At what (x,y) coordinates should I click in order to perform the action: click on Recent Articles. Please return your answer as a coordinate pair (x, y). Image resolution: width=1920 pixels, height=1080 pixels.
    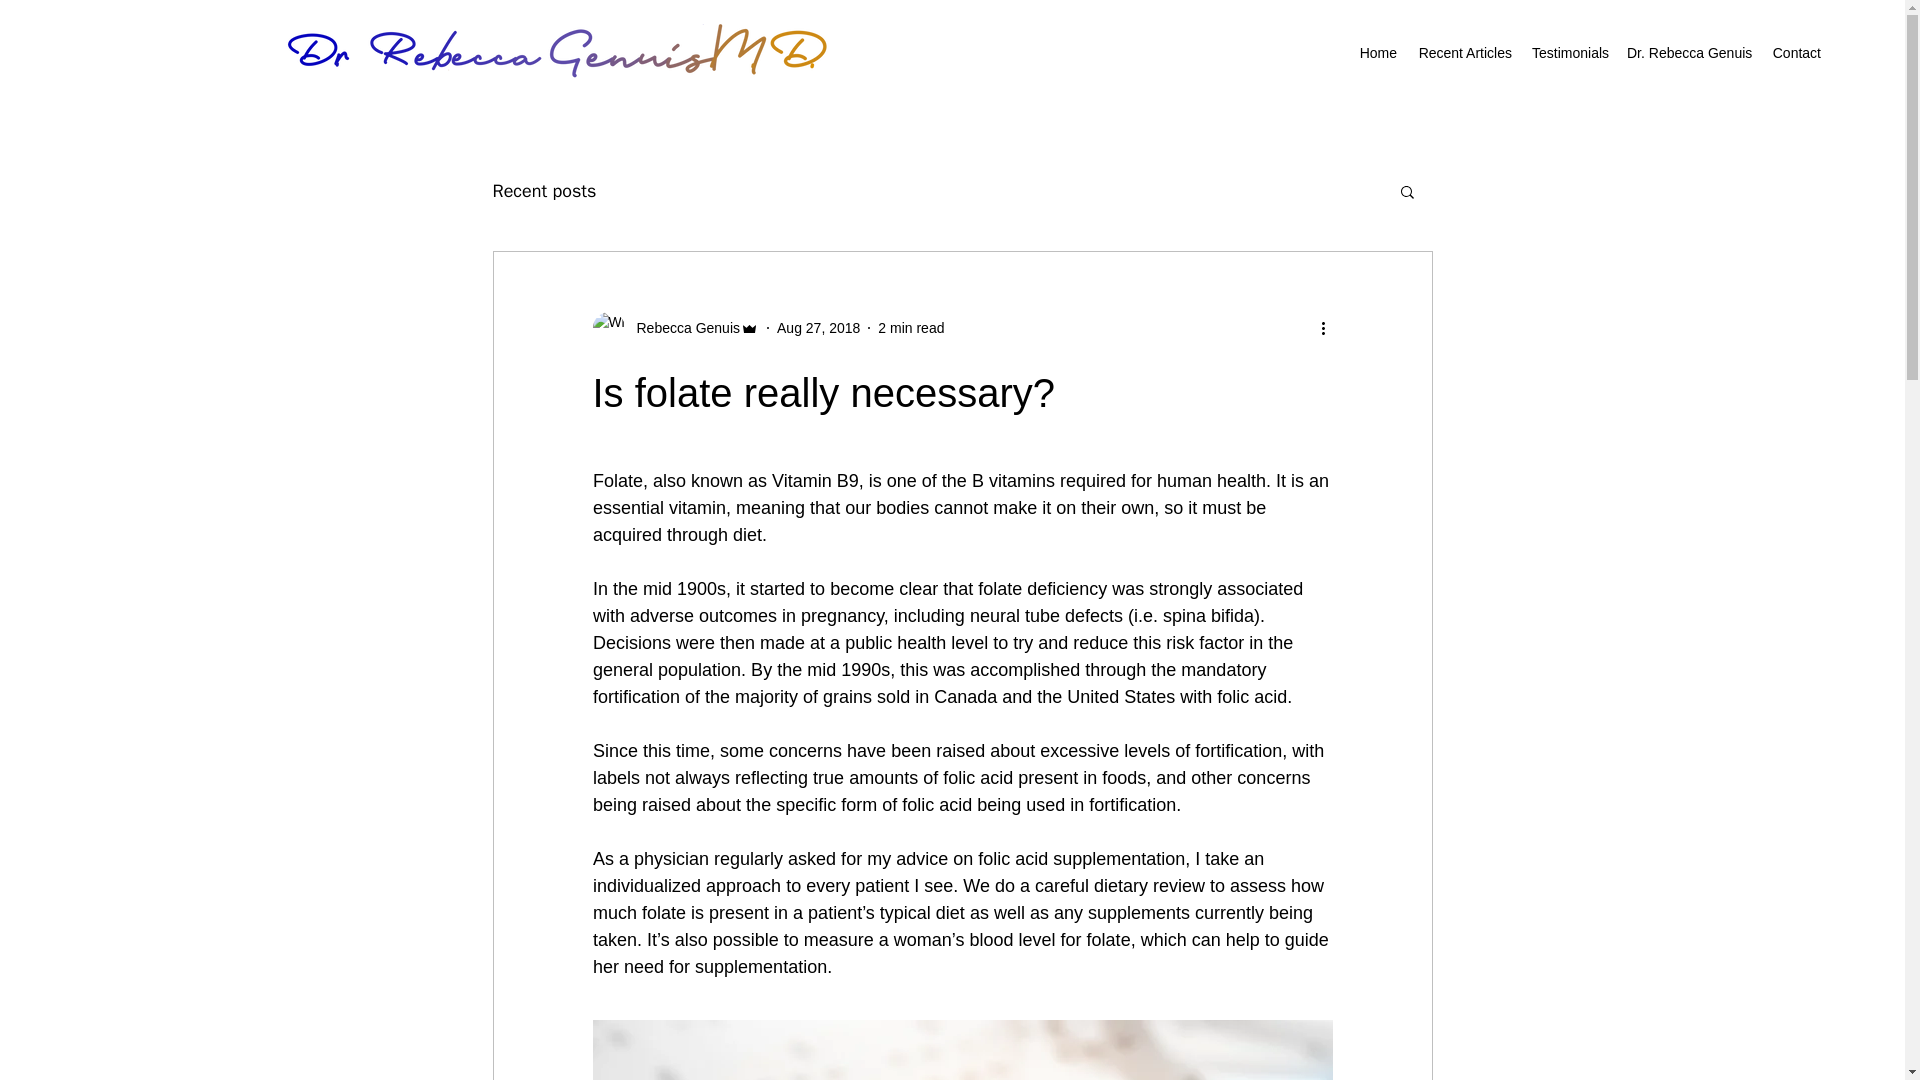
    Looking at the image, I should click on (1464, 53).